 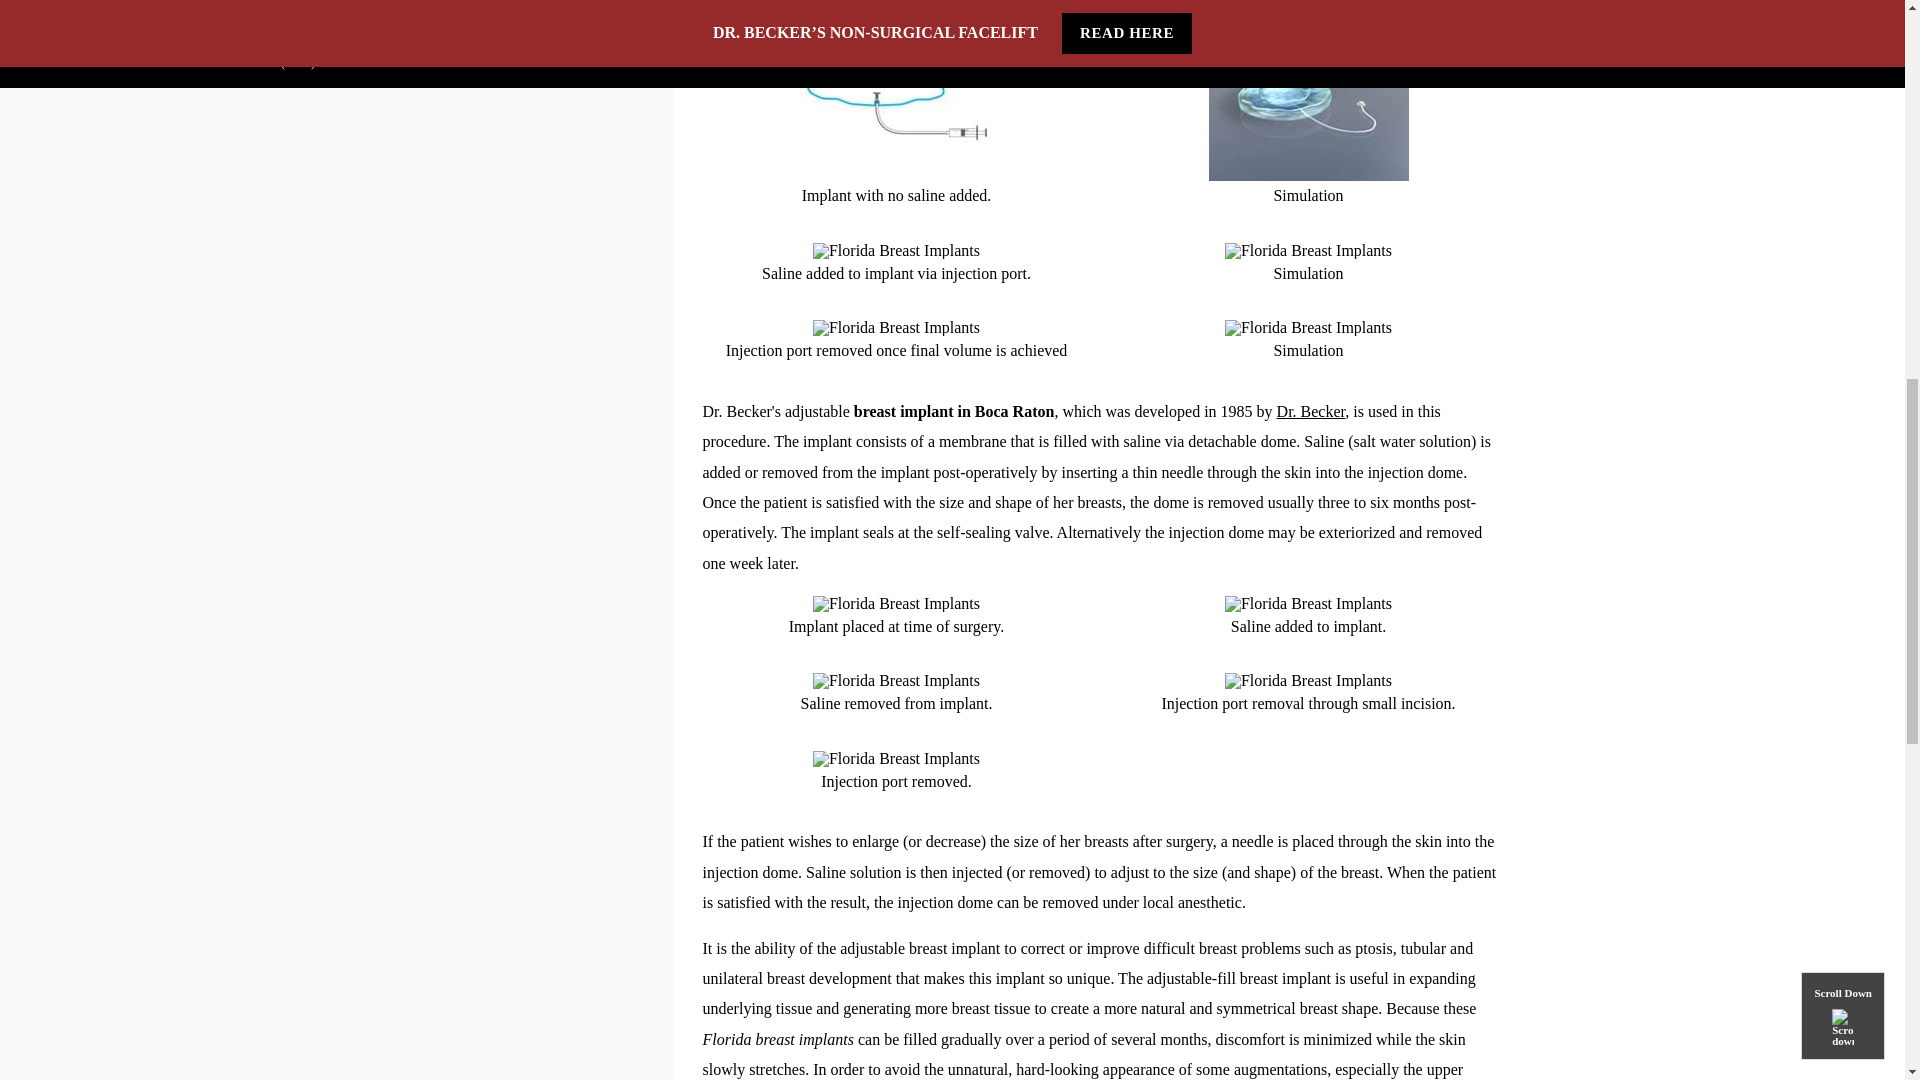 What do you see at coordinates (1308, 327) in the screenshot?
I see `adjust06` at bounding box center [1308, 327].